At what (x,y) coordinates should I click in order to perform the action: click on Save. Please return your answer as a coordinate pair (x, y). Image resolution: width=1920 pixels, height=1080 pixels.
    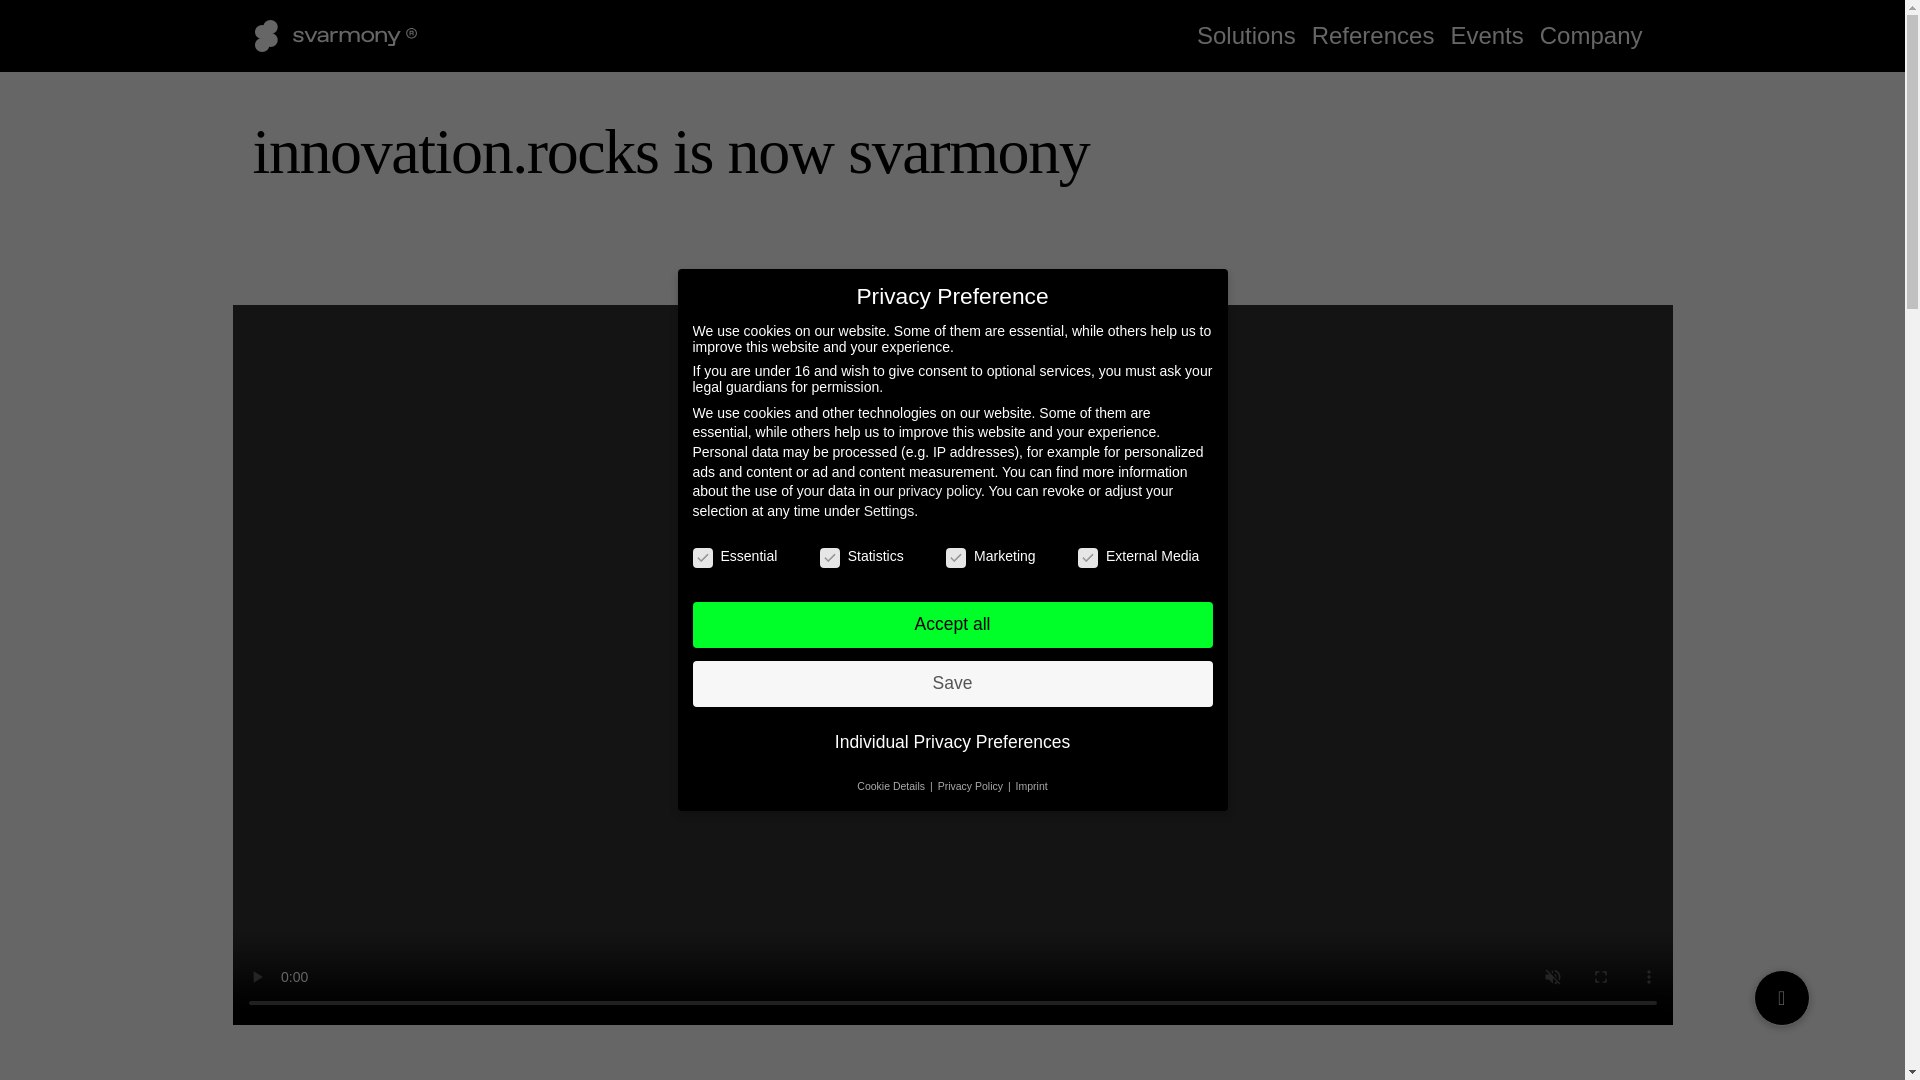
    Looking at the image, I should click on (951, 684).